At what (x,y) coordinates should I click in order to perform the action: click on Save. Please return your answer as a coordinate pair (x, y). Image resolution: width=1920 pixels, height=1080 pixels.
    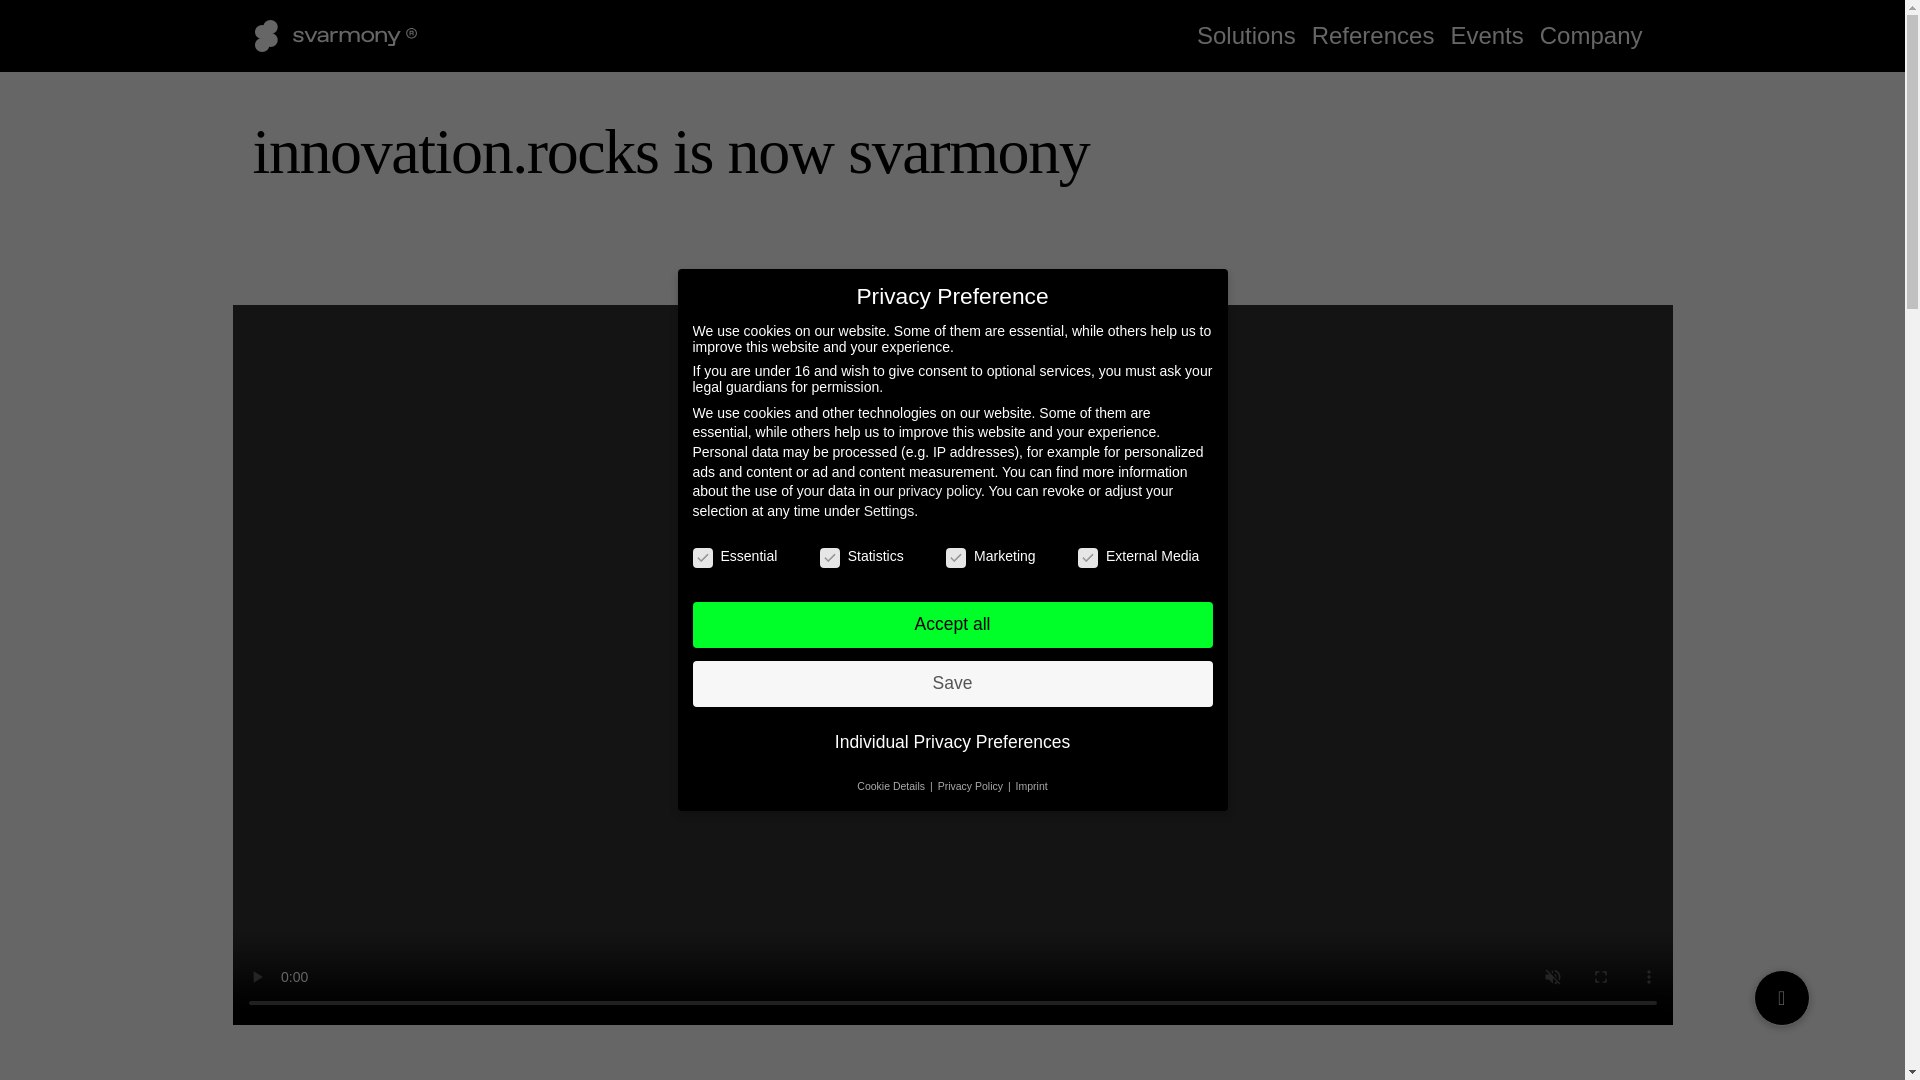
    Looking at the image, I should click on (951, 684).